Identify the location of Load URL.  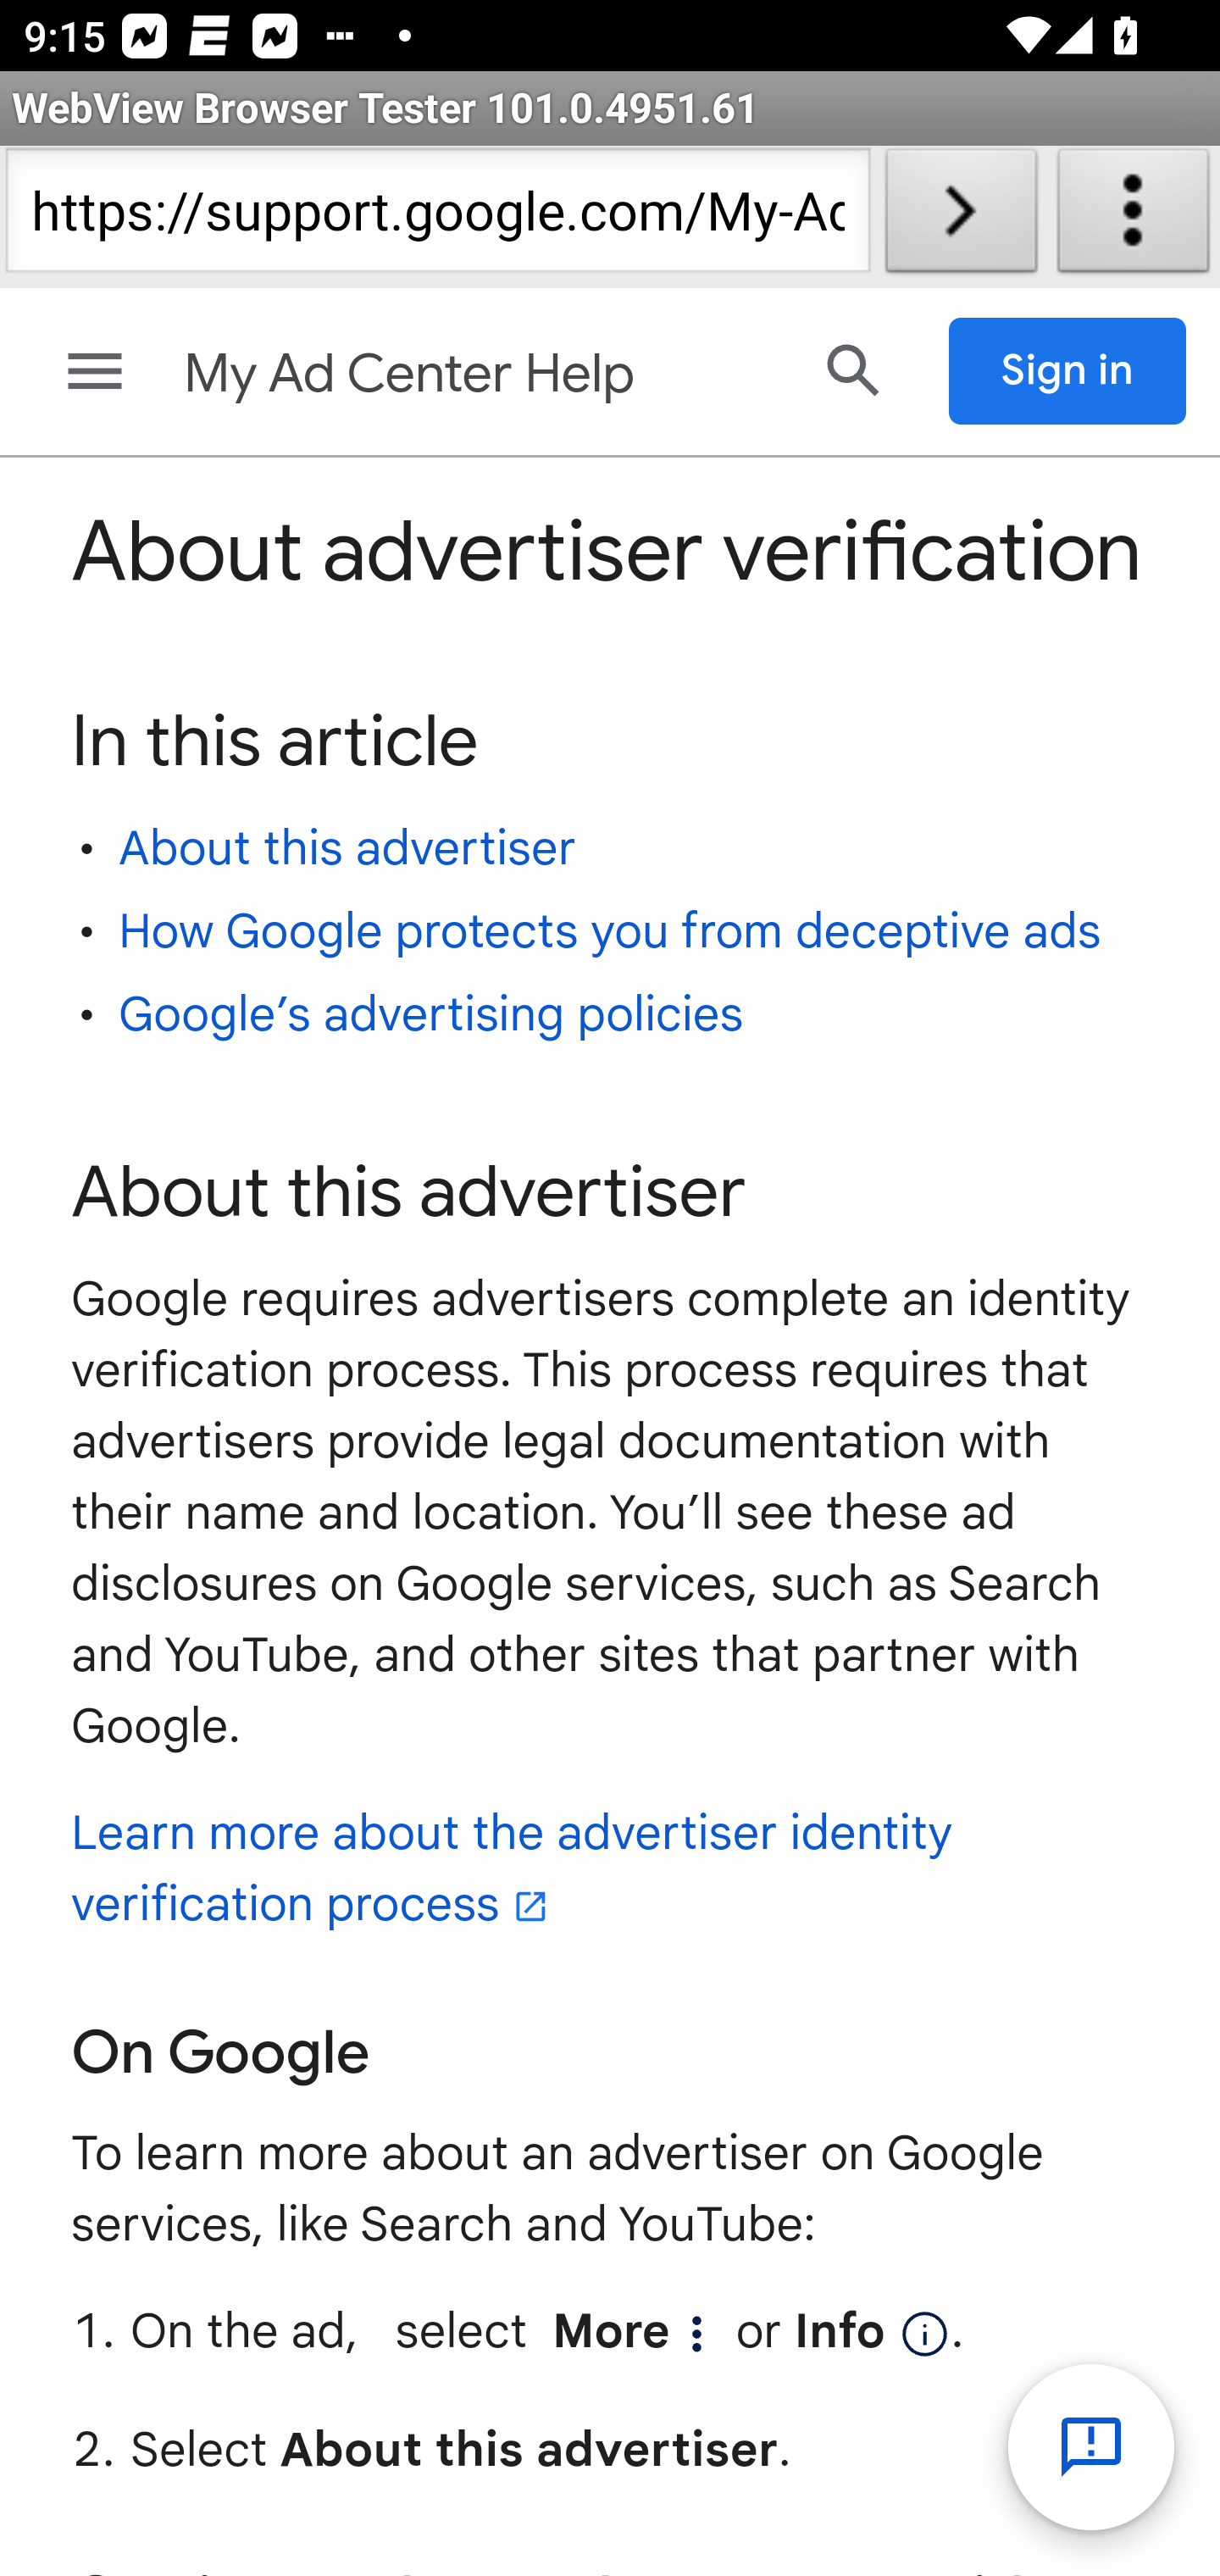
(961, 217).